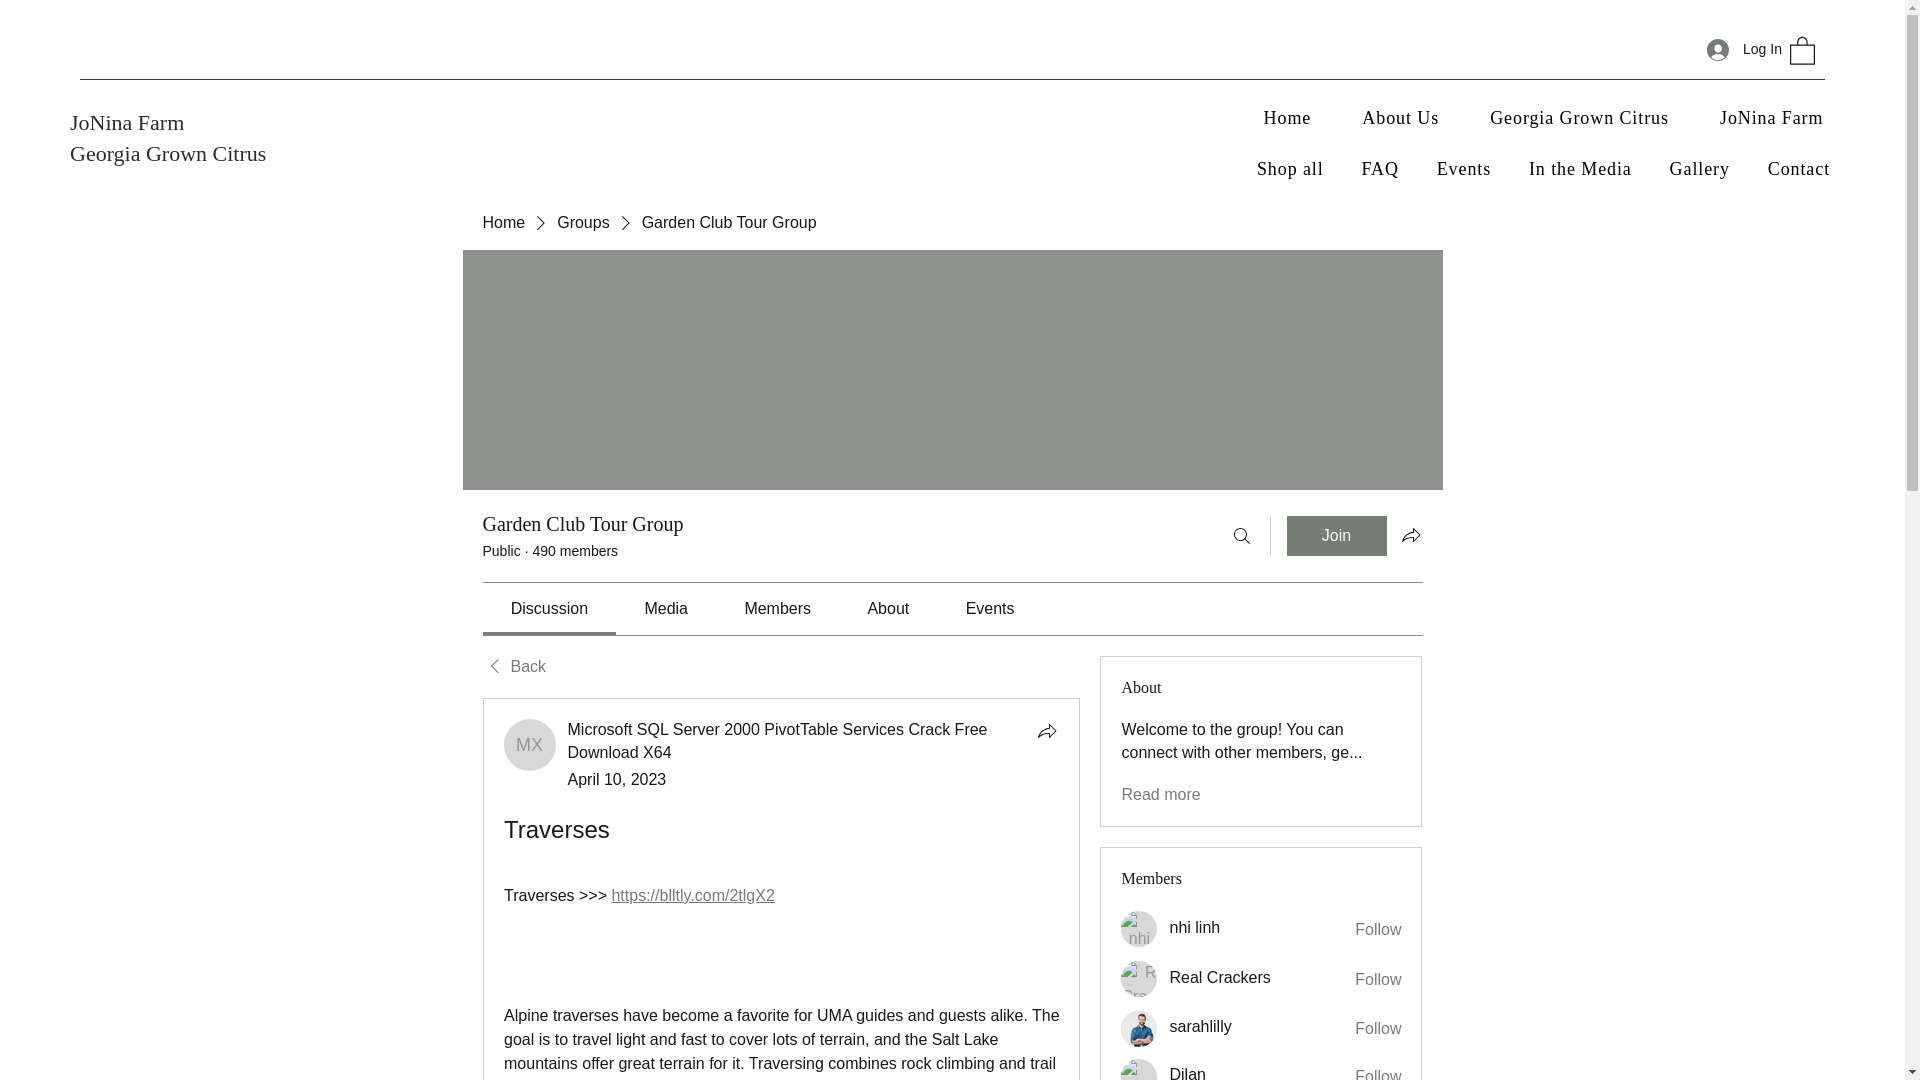 This screenshot has width=1920, height=1080. Describe the element at coordinates (1287, 118) in the screenshot. I see `Home` at that location.